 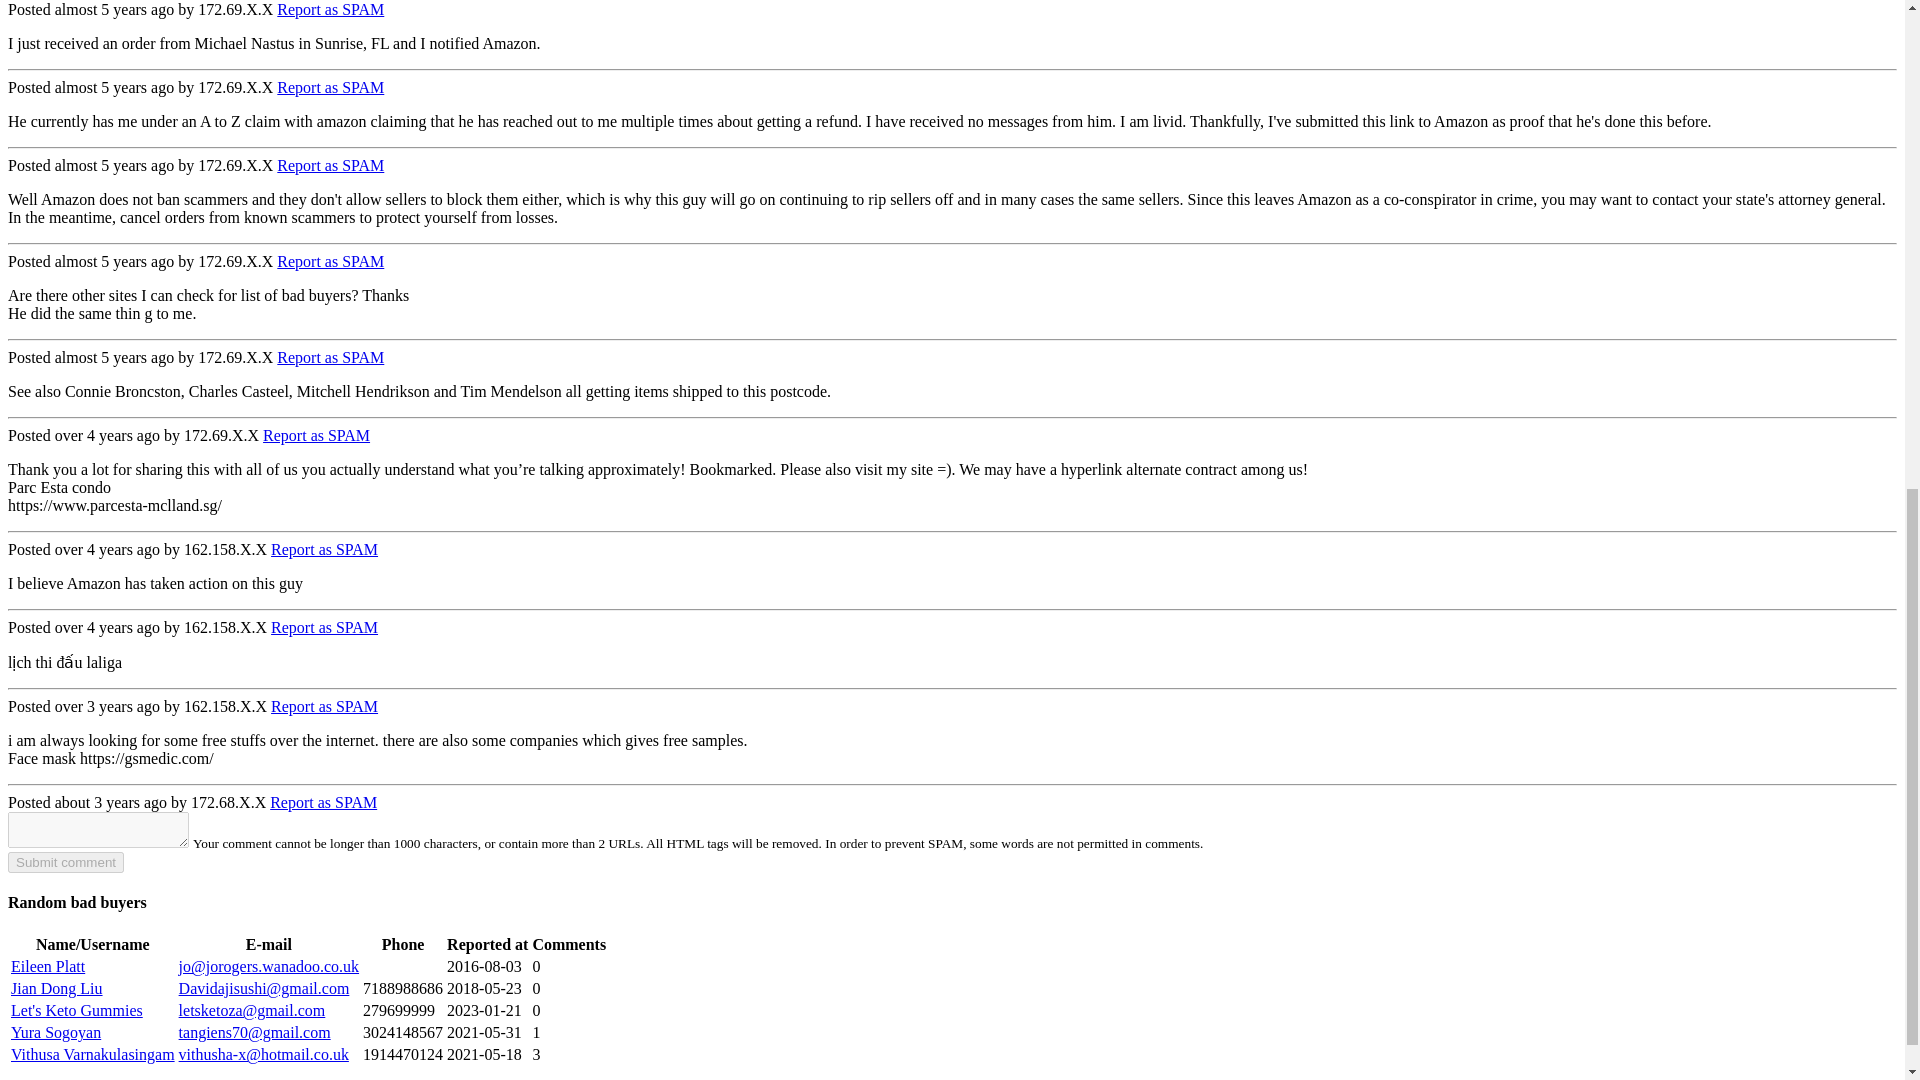 I want to click on Report as SPAM, so click(x=330, y=10).